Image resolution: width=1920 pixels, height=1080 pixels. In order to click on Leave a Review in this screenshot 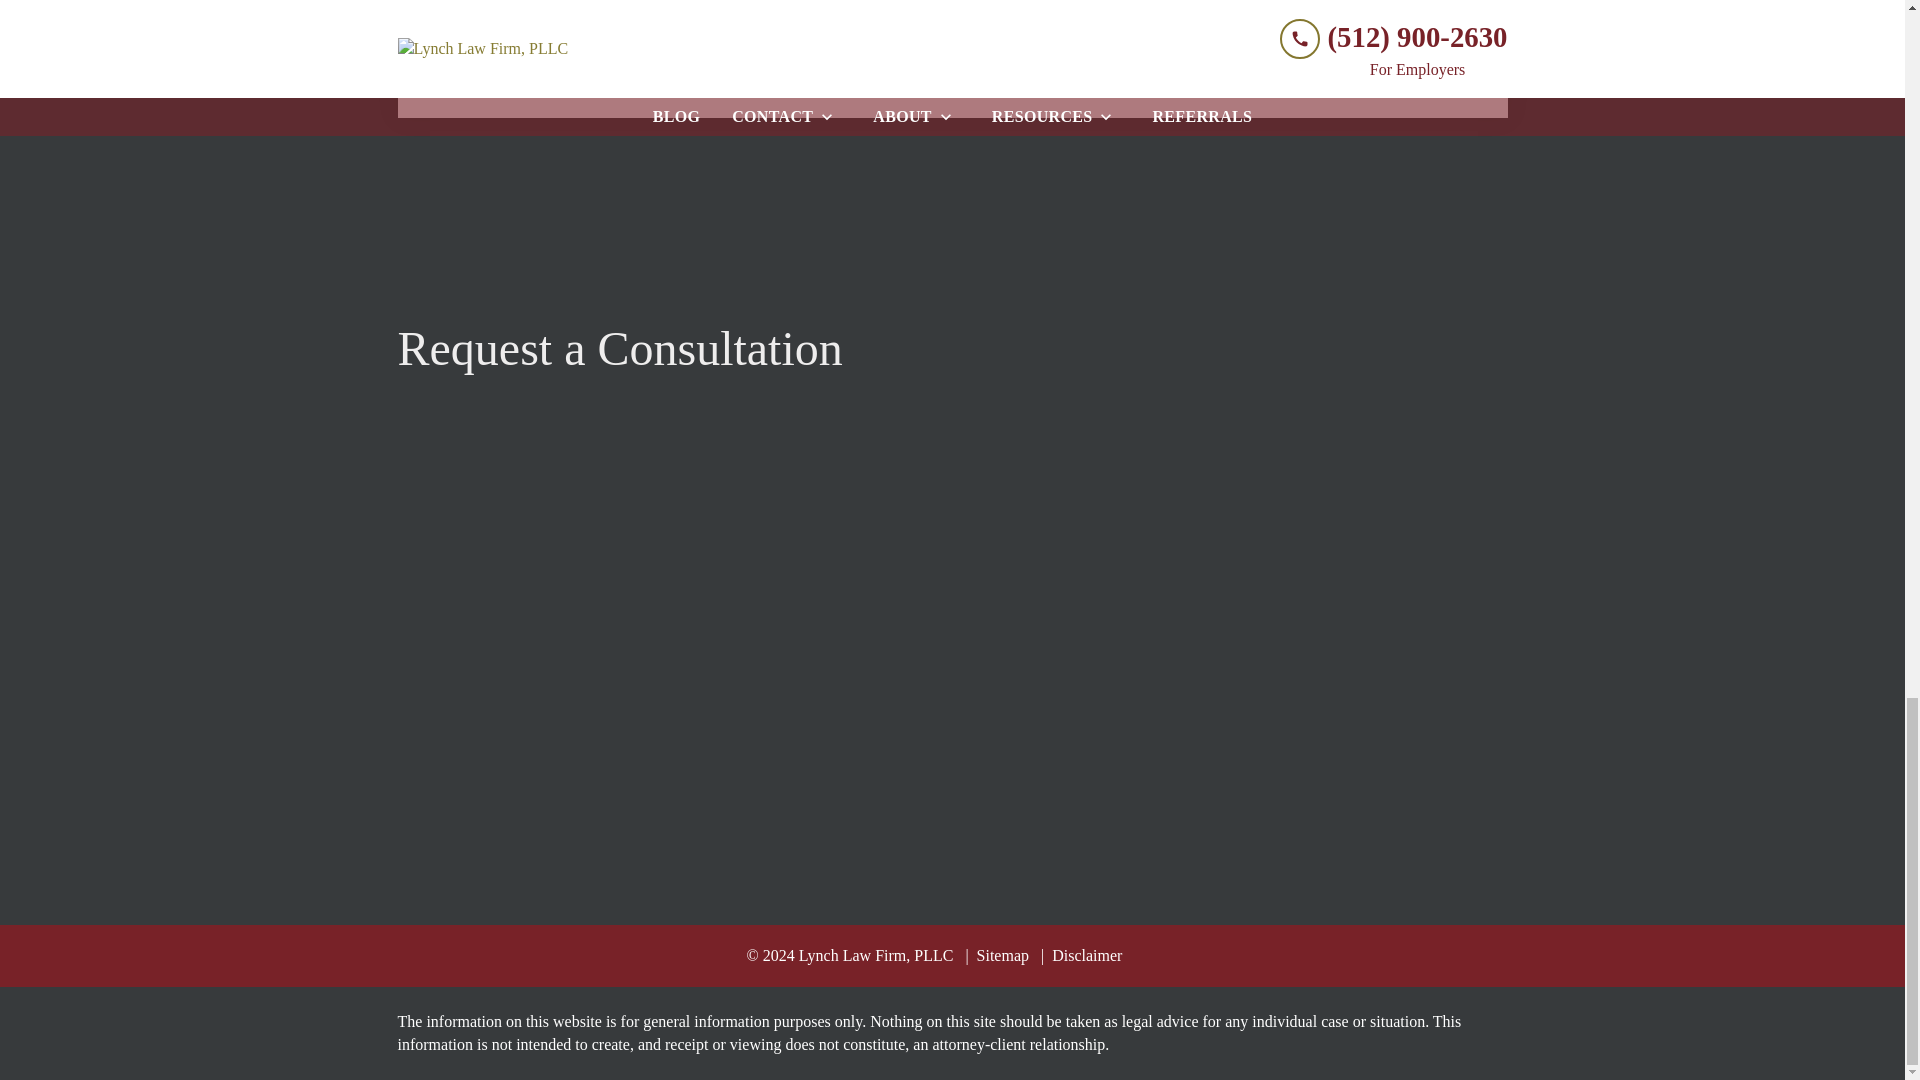, I will do `click(565, 40)`.